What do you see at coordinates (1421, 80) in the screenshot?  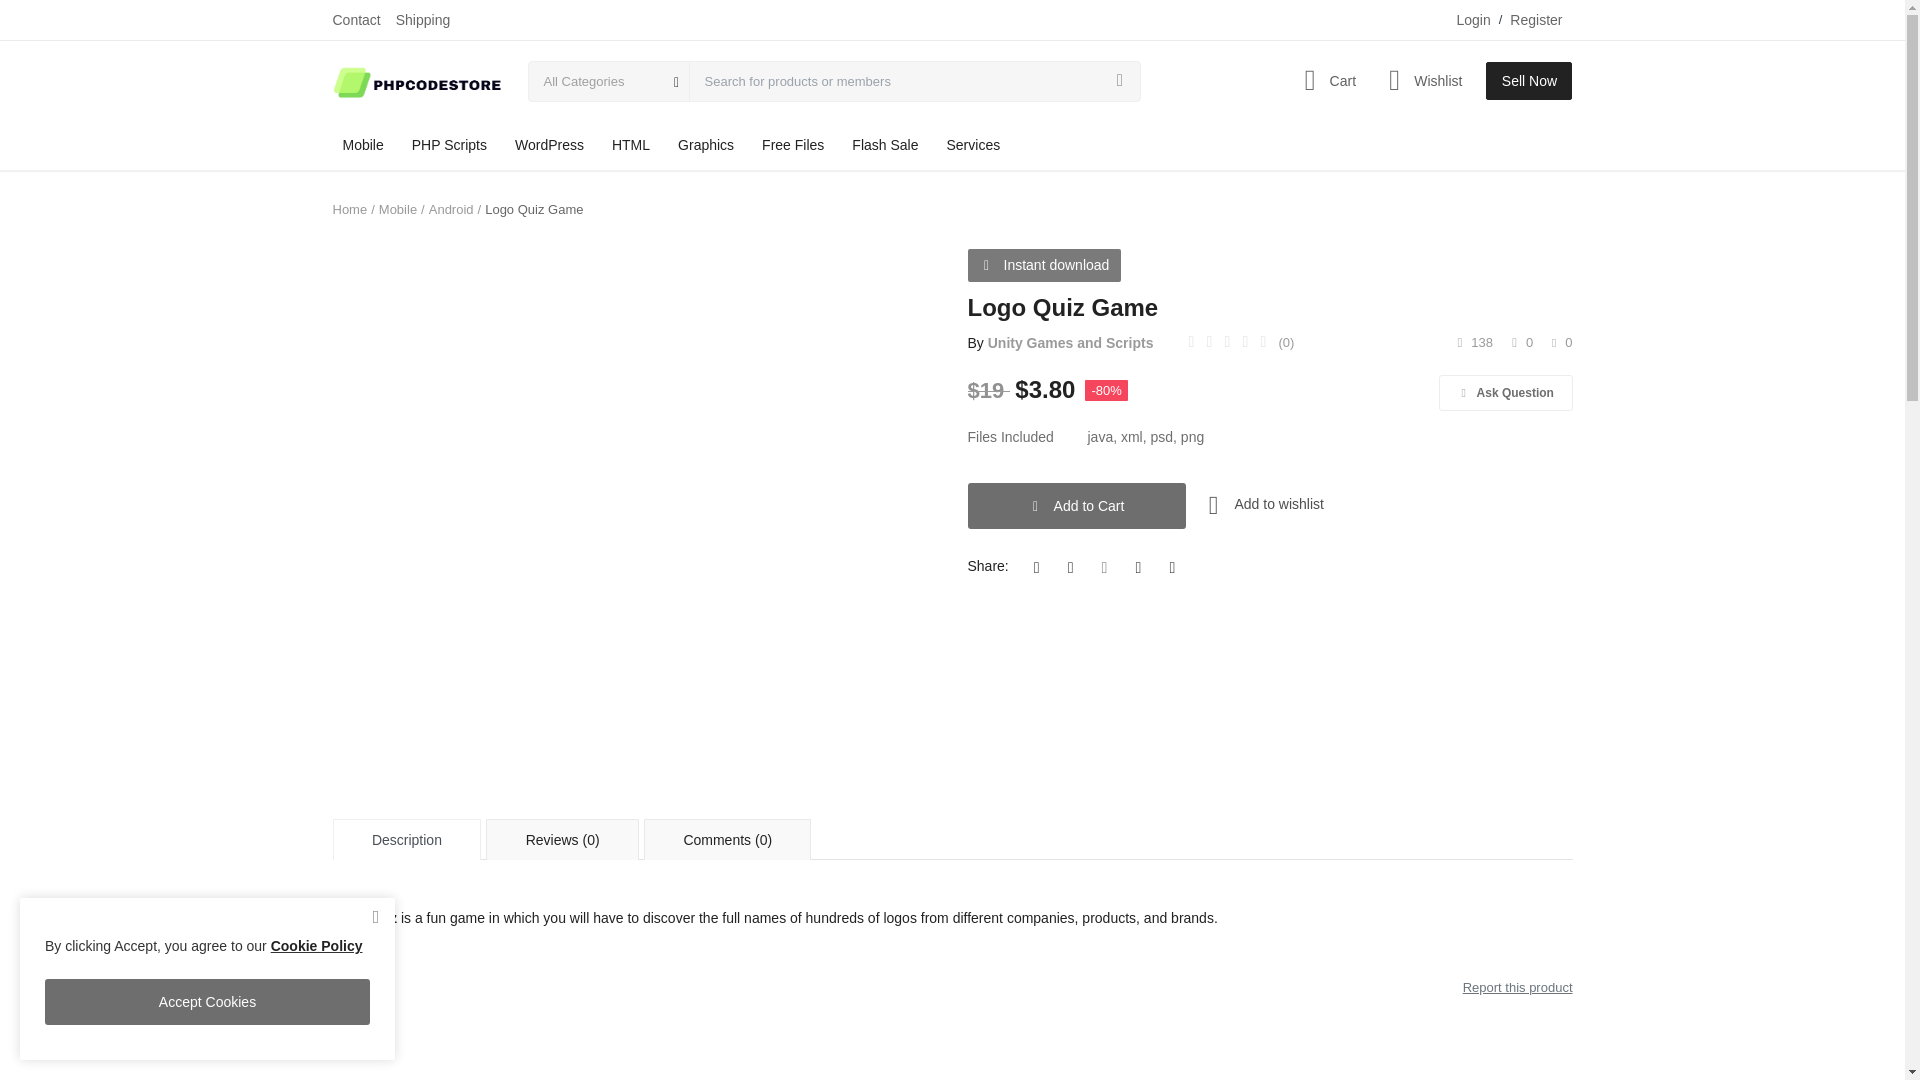 I see `Wishlist` at bounding box center [1421, 80].